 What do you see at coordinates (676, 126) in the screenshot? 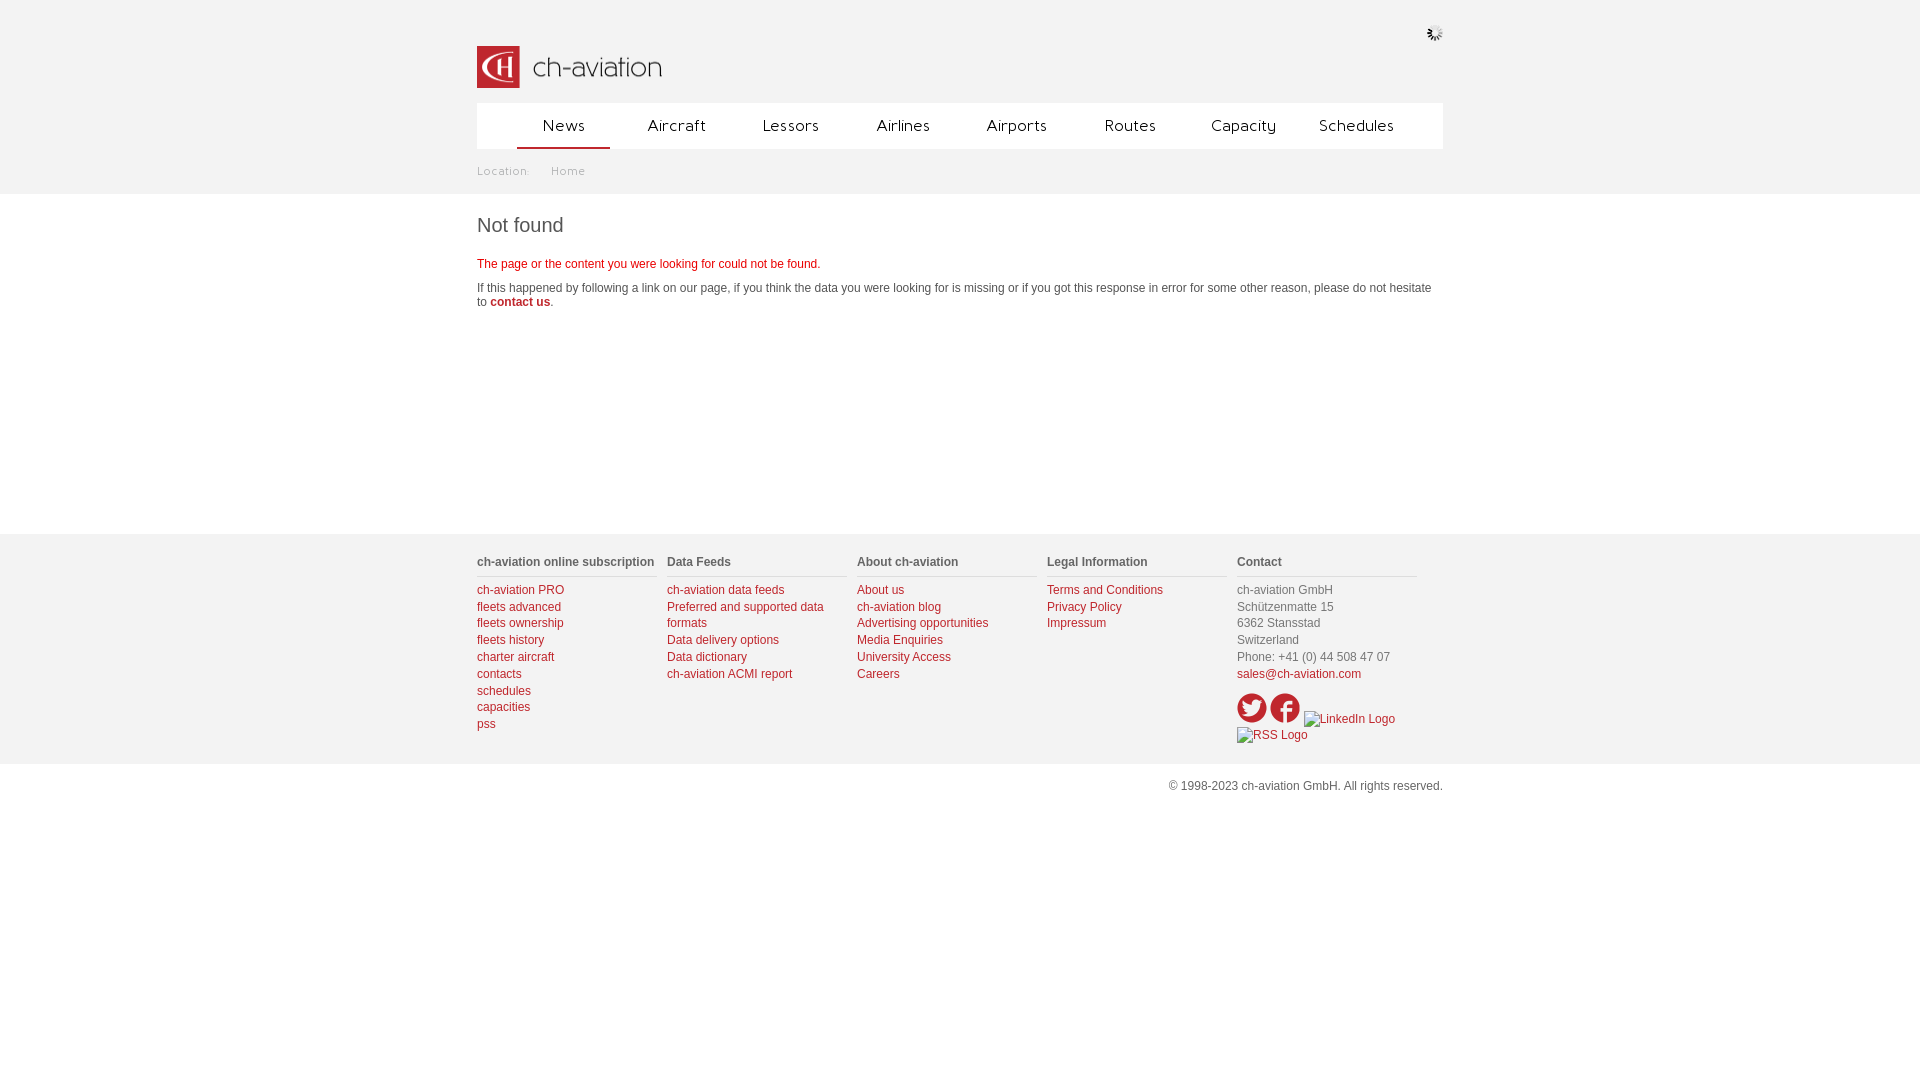
I see `Aircraft` at bounding box center [676, 126].